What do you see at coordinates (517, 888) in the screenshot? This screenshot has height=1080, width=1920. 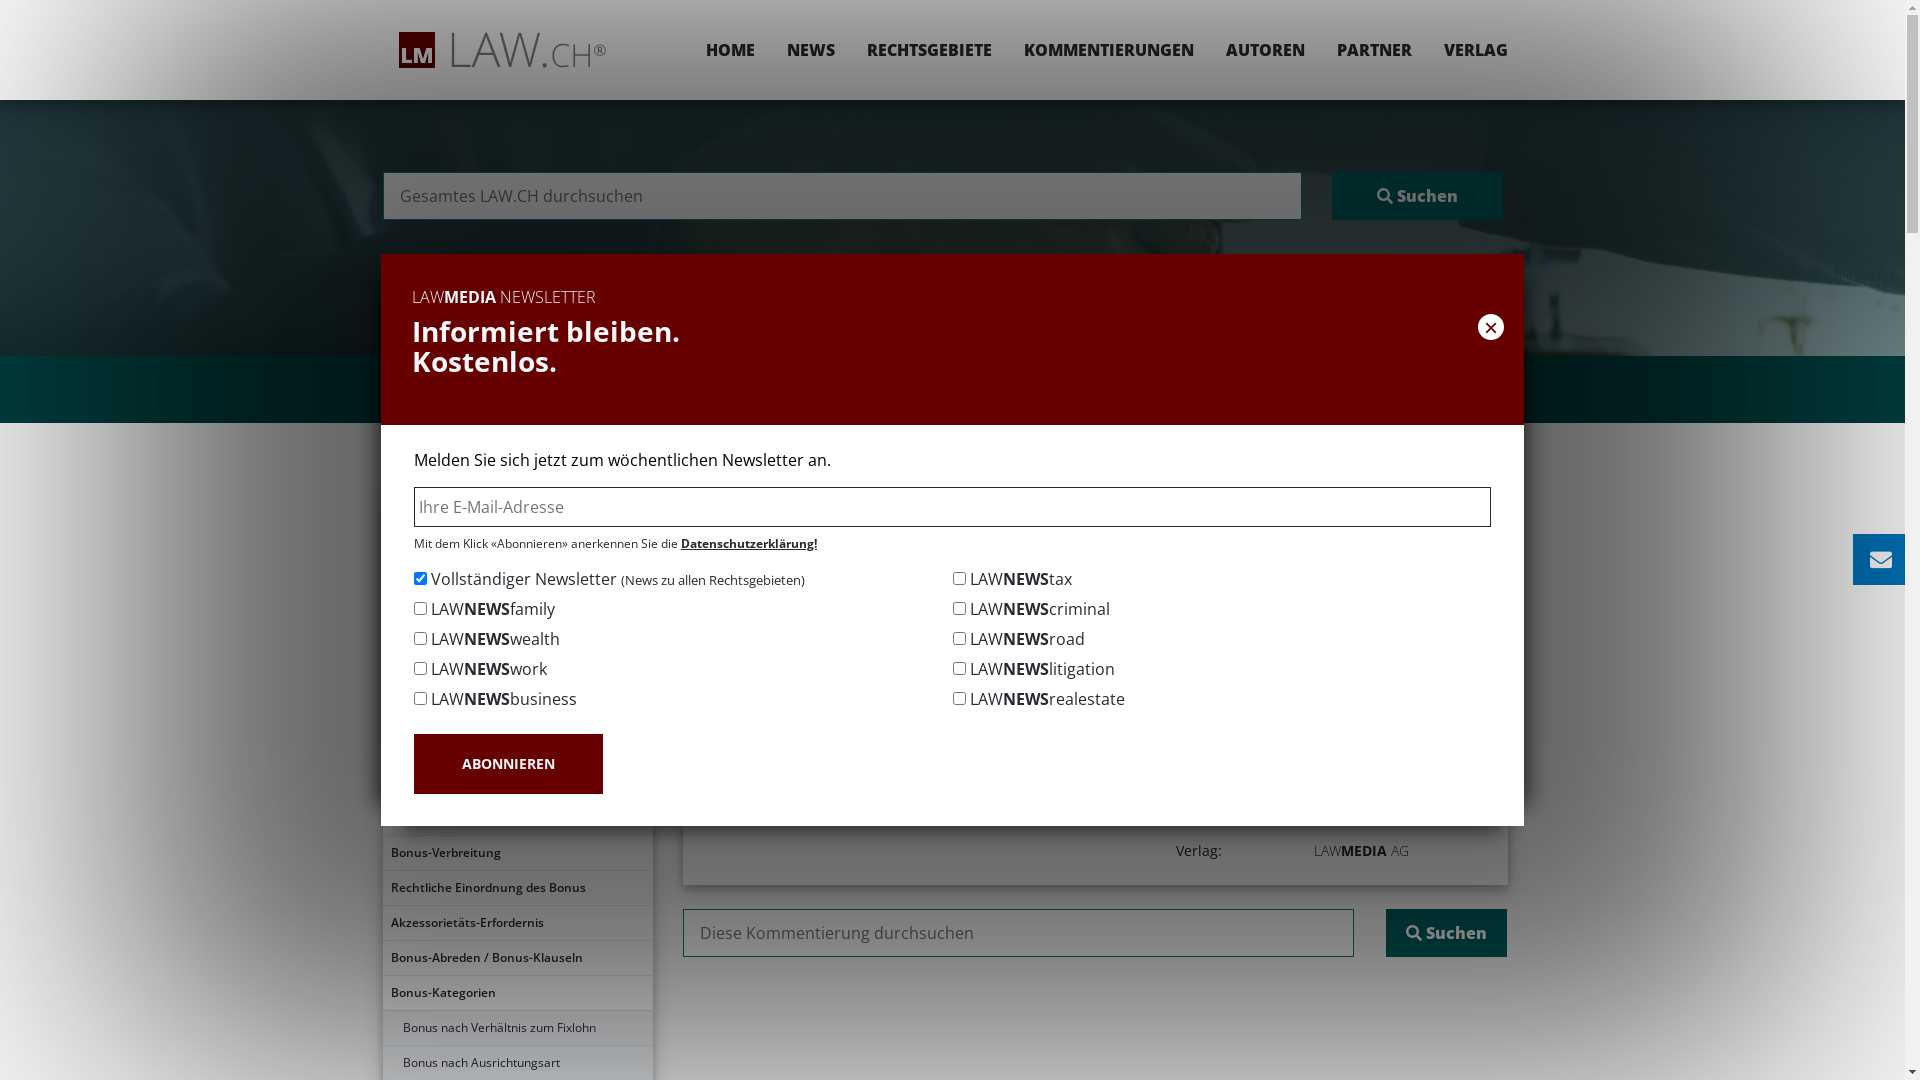 I see `Rechtliche Einordnung des Bonus` at bounding box center [517, 888].